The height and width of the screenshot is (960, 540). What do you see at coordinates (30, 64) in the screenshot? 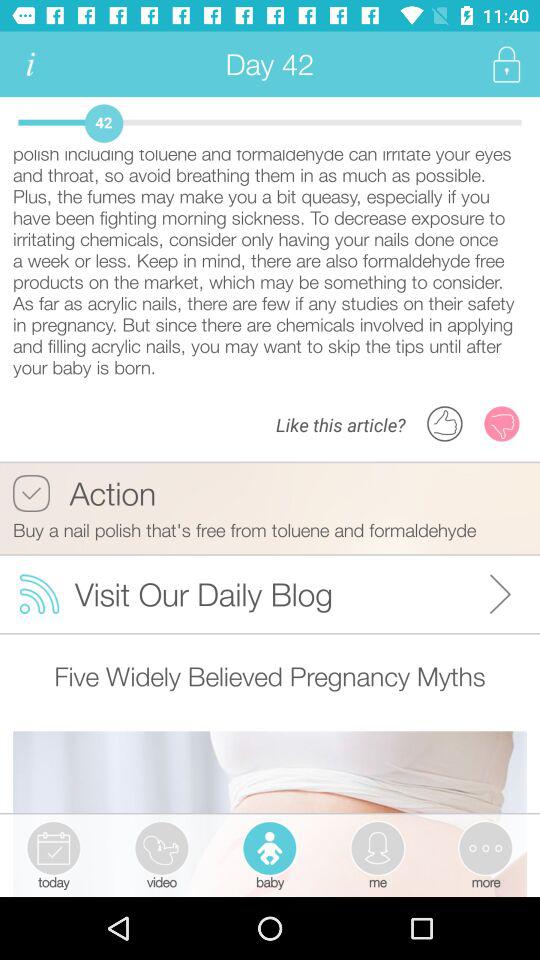
I see `question or help option` at bounding box center [30, 64].